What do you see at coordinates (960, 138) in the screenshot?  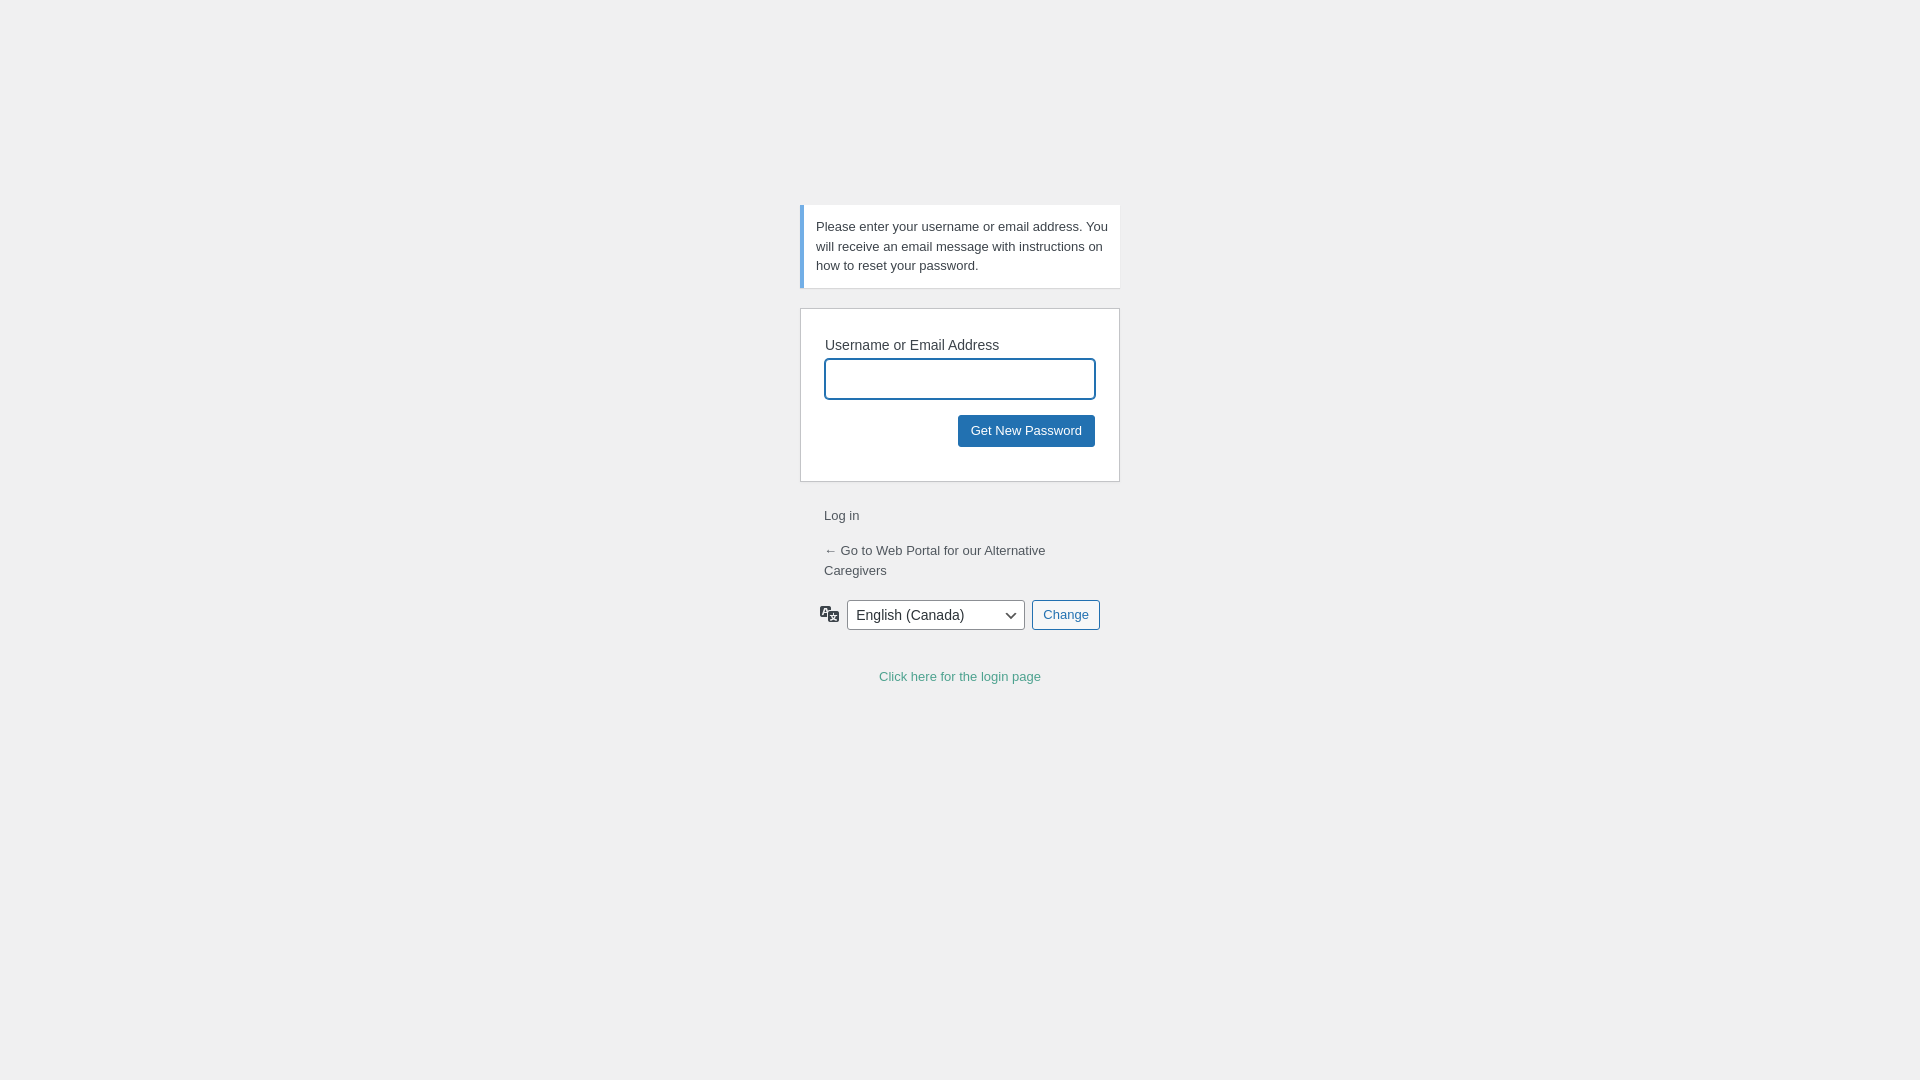 I see `Powered by WordPress` at bounding box center [960, 138].